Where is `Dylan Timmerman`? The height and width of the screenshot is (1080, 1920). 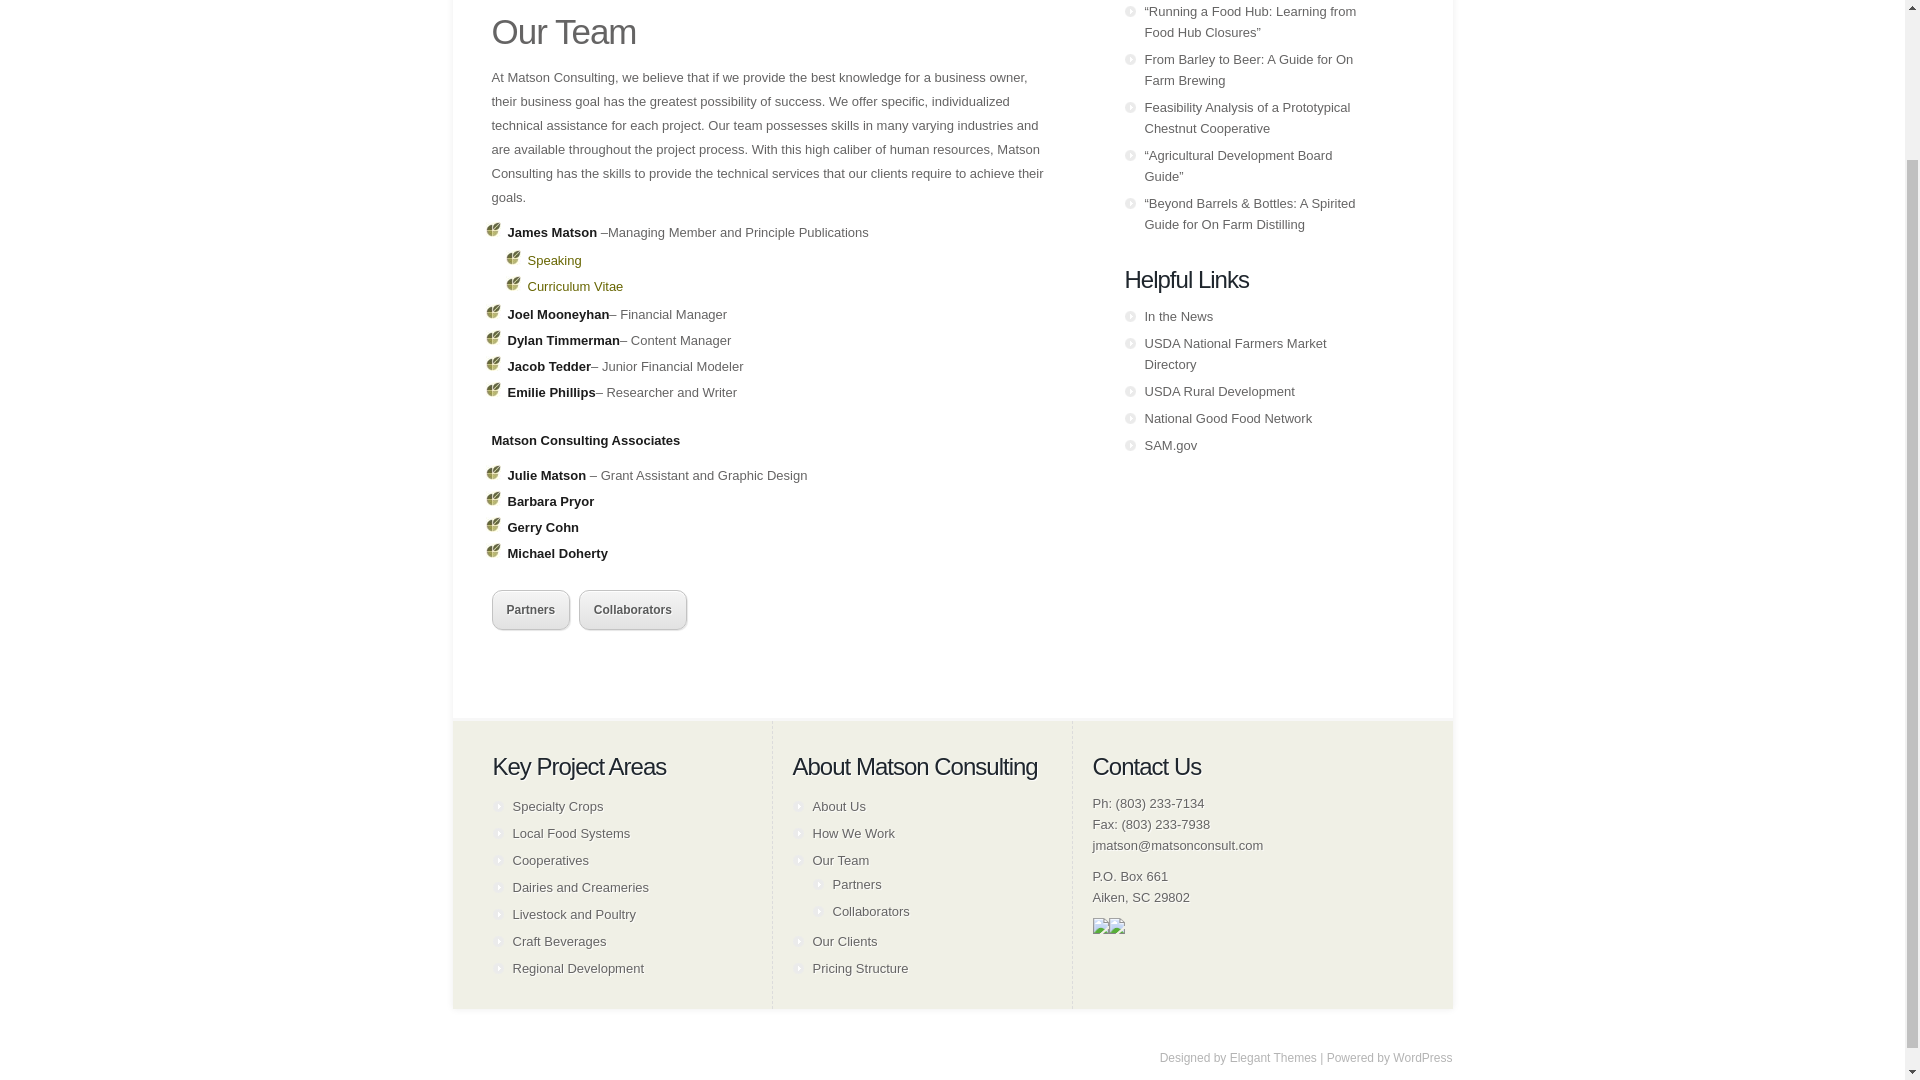 Dylan Timmerman is located at coordinates (564, 340).